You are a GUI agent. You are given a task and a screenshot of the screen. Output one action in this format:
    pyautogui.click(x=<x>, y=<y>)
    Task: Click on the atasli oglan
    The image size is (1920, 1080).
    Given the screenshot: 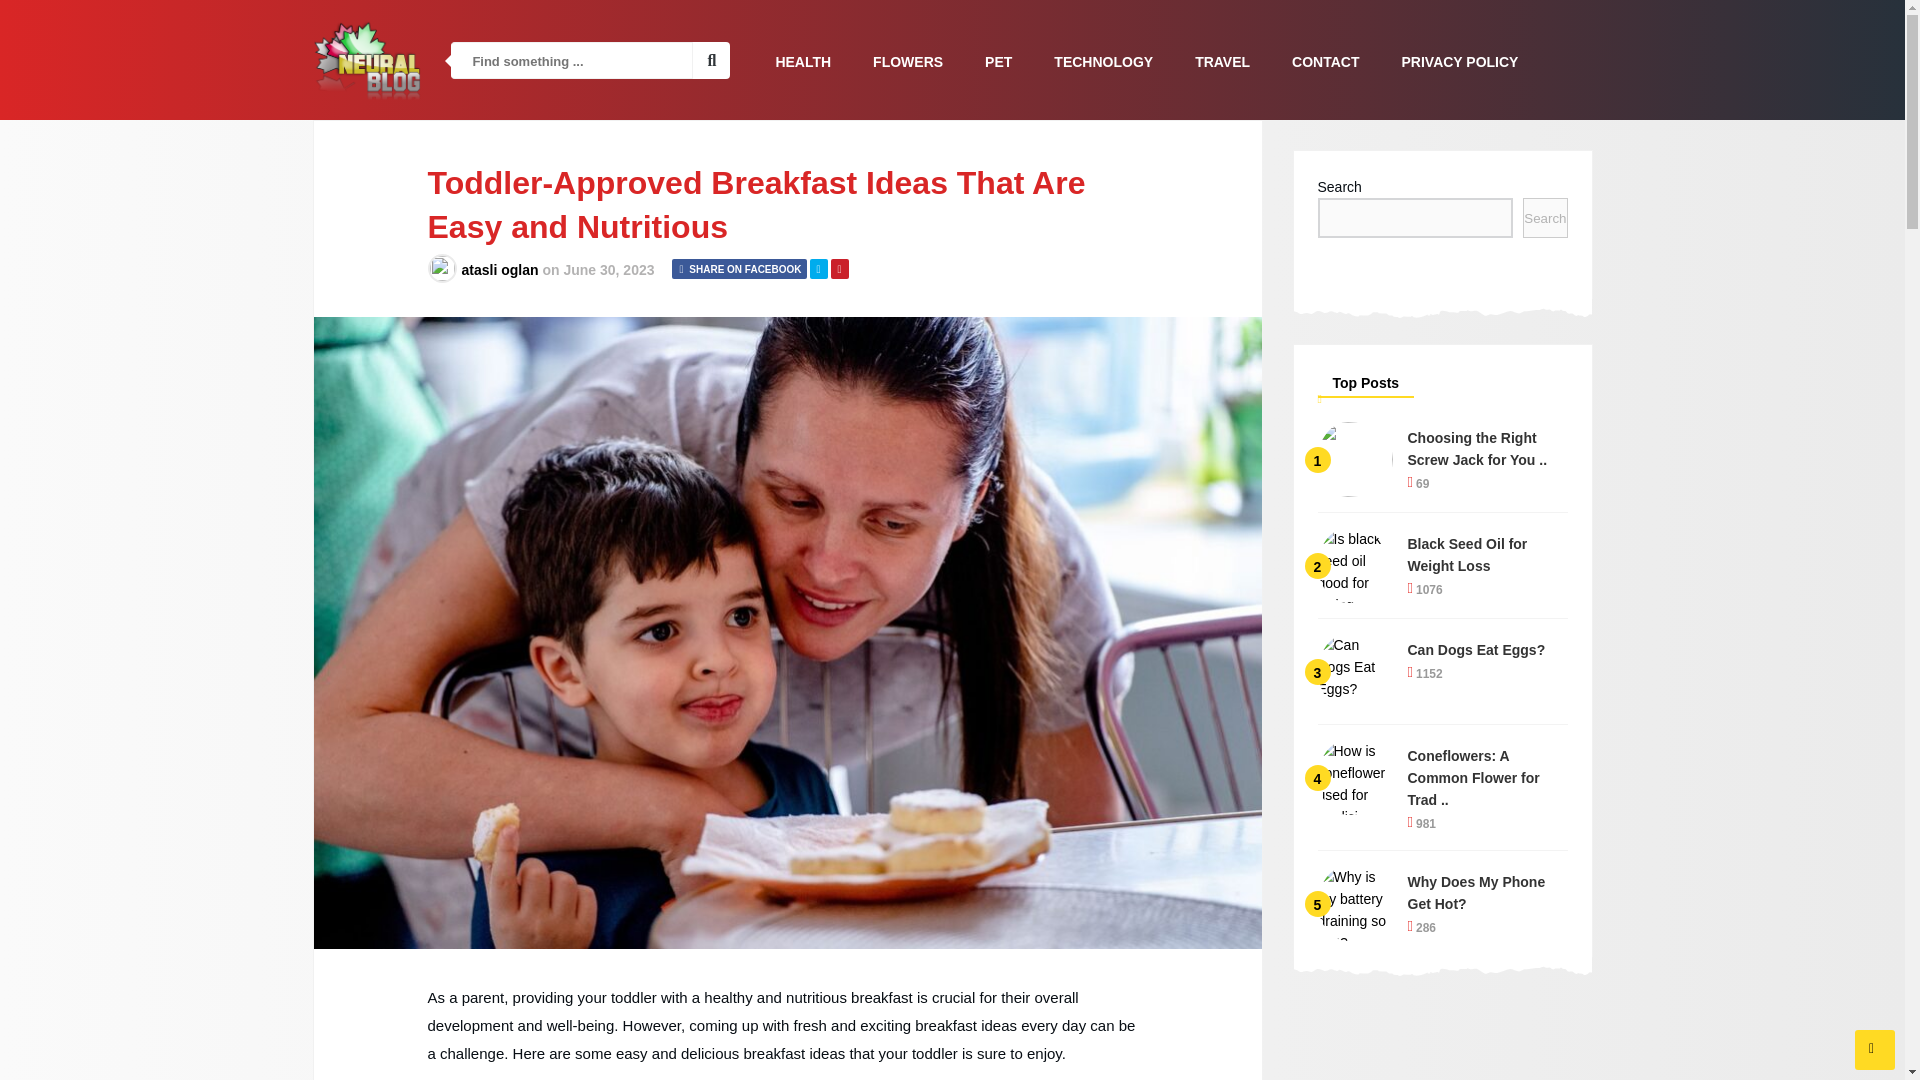 What is the action you would take?
    pyautogui.click(x=500, y=270)
    